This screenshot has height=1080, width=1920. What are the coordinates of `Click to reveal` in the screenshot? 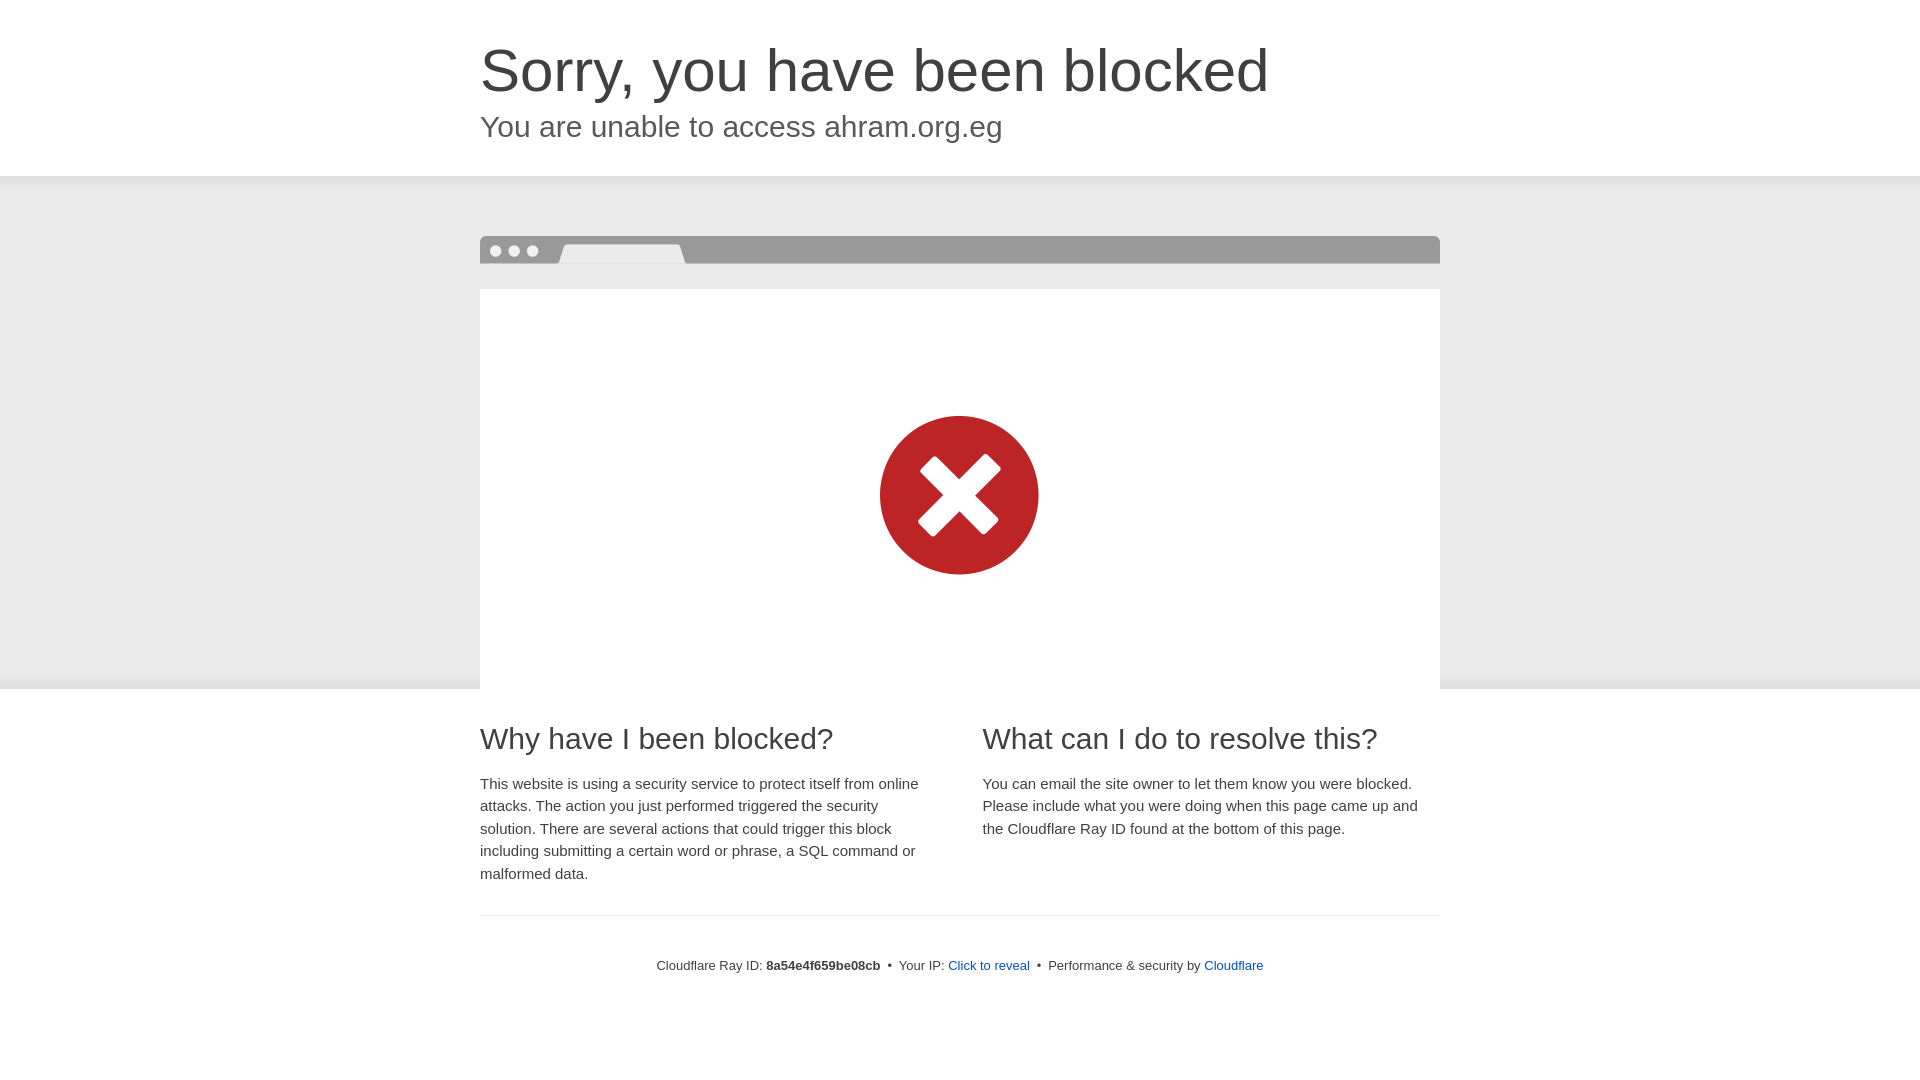 It's located at (988, 966).